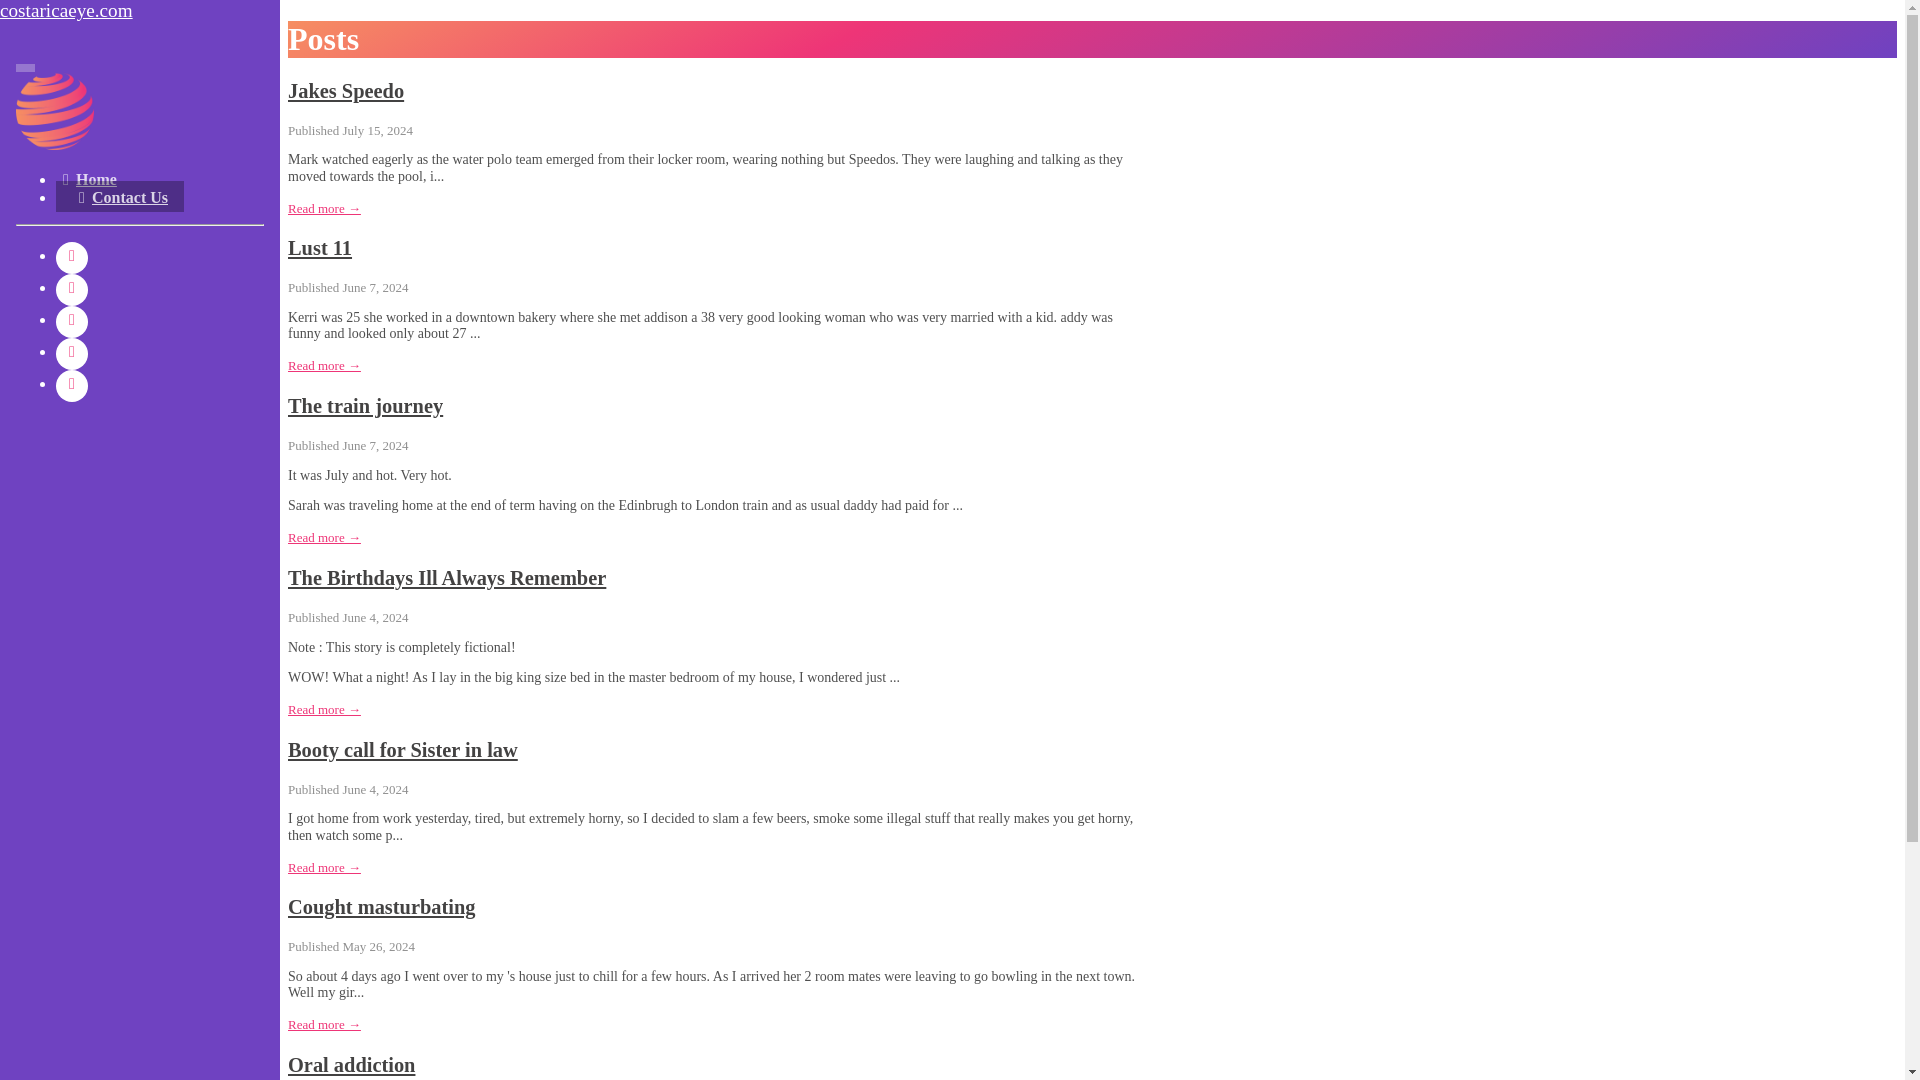 The width and height of the screenshot is (1920, 1080). I want to click on Contact Us, so click(120, 196).